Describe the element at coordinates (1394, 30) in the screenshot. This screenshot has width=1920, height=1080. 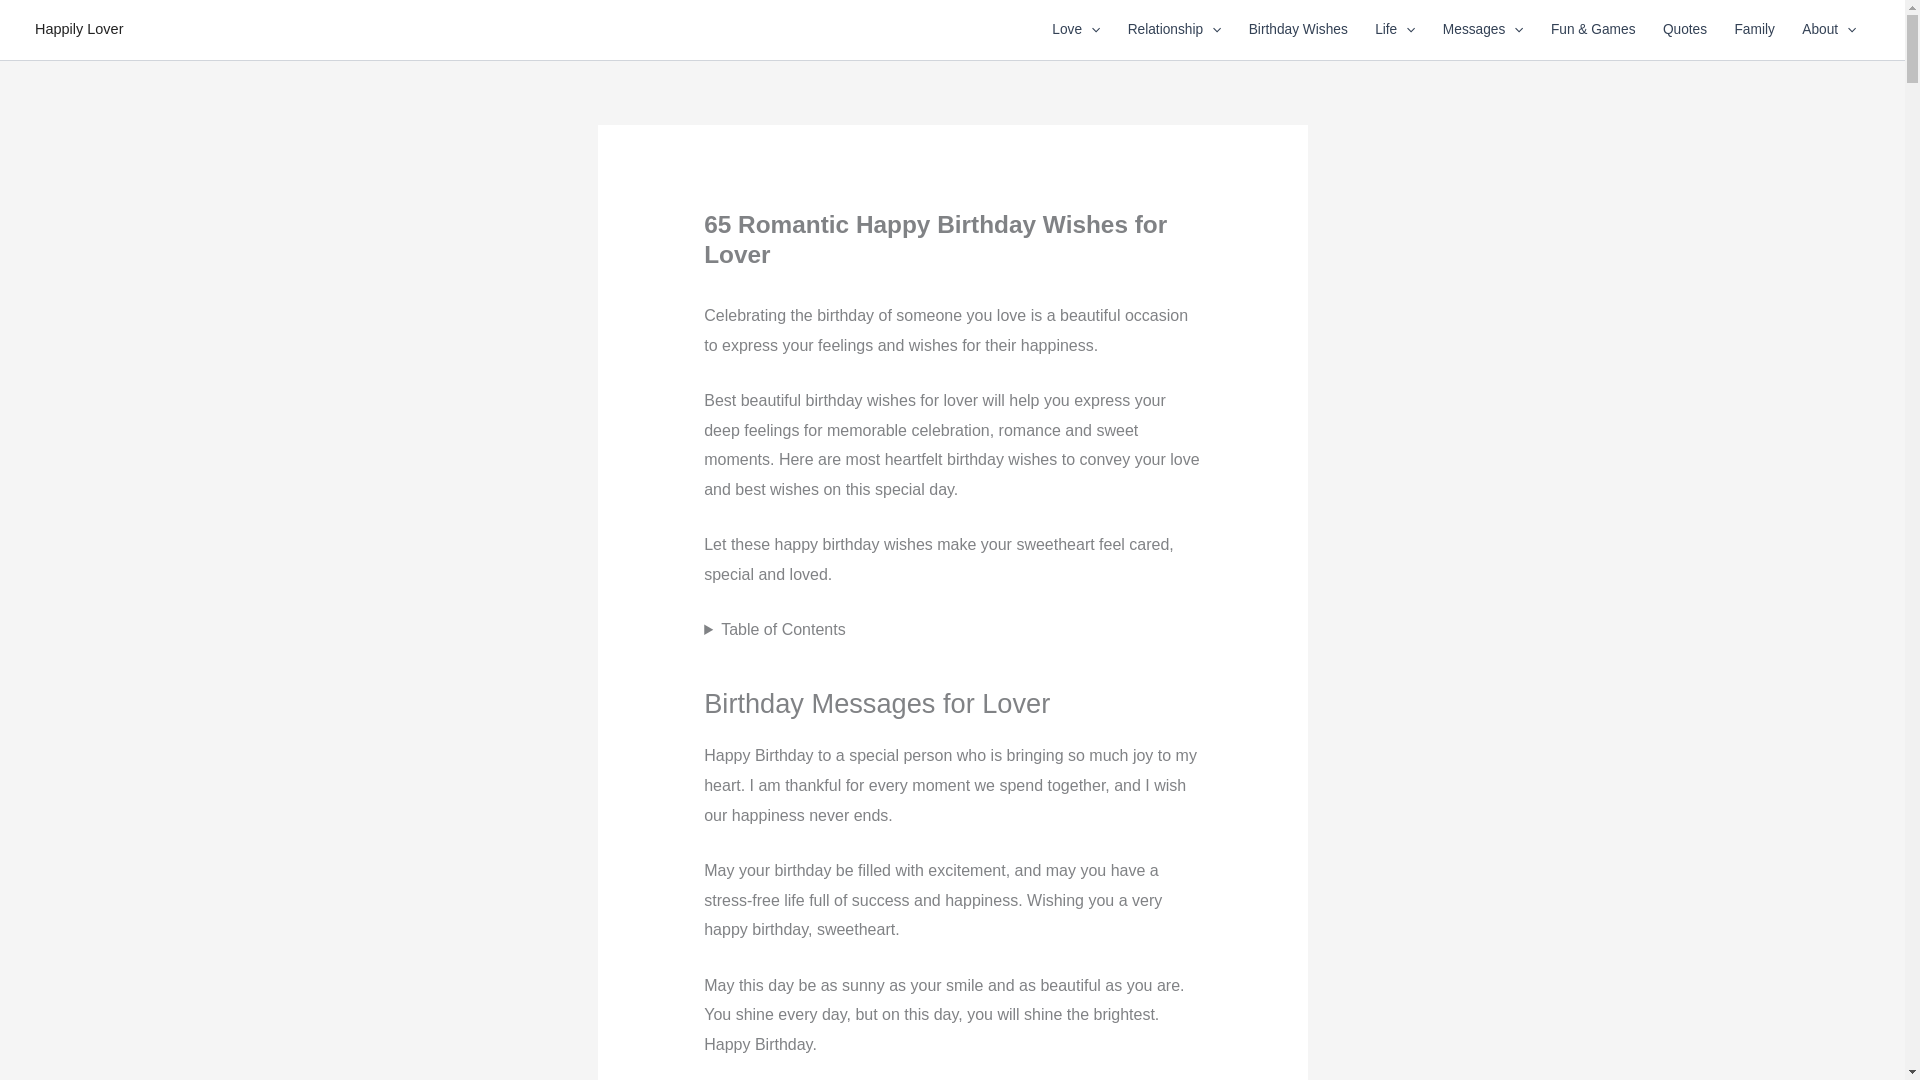
I see `Life` at that location.